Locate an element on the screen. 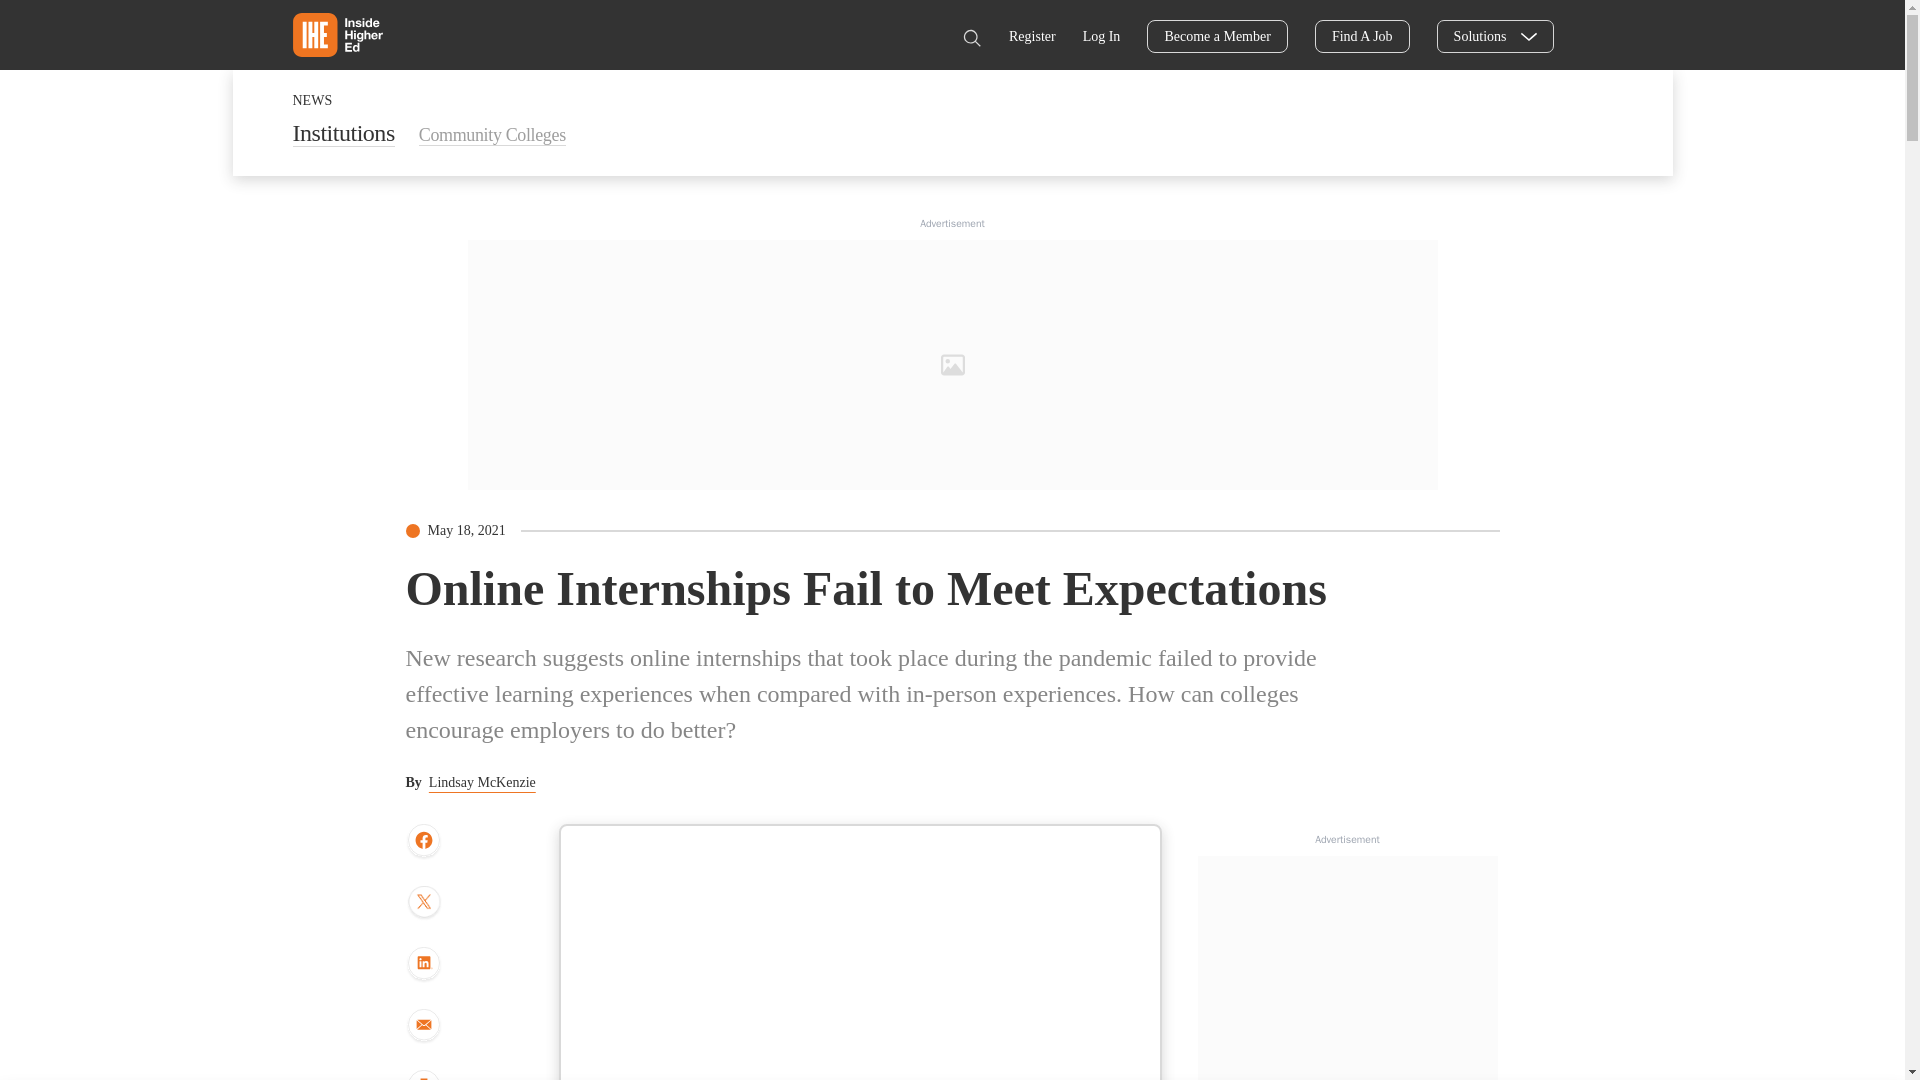 Image resolution: width=1920 pixels, height=1080 pixels. share to facebook is located at coordinates (423, 841).